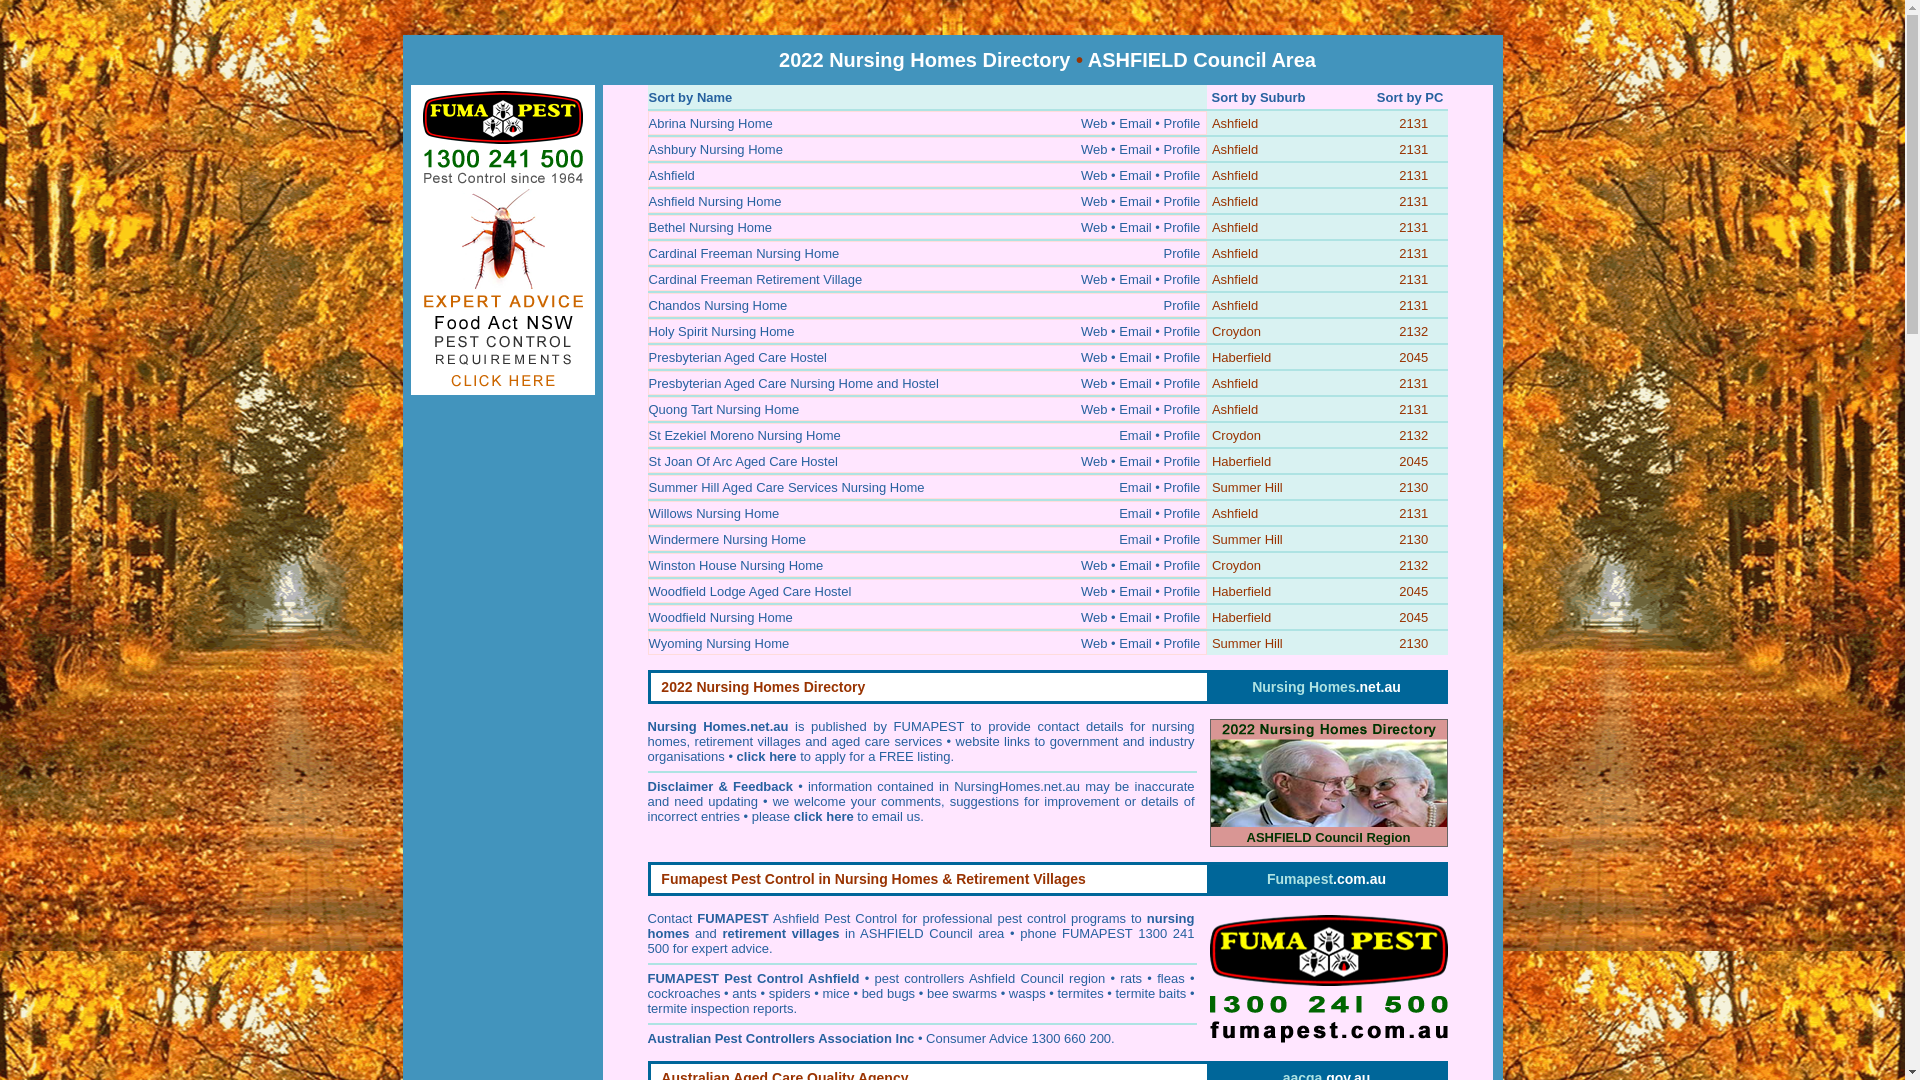 This screenshot has height=1080, width=1920. Describe the element at coordinates (790, 994) in the screenshot. I see `spiders` at that location.